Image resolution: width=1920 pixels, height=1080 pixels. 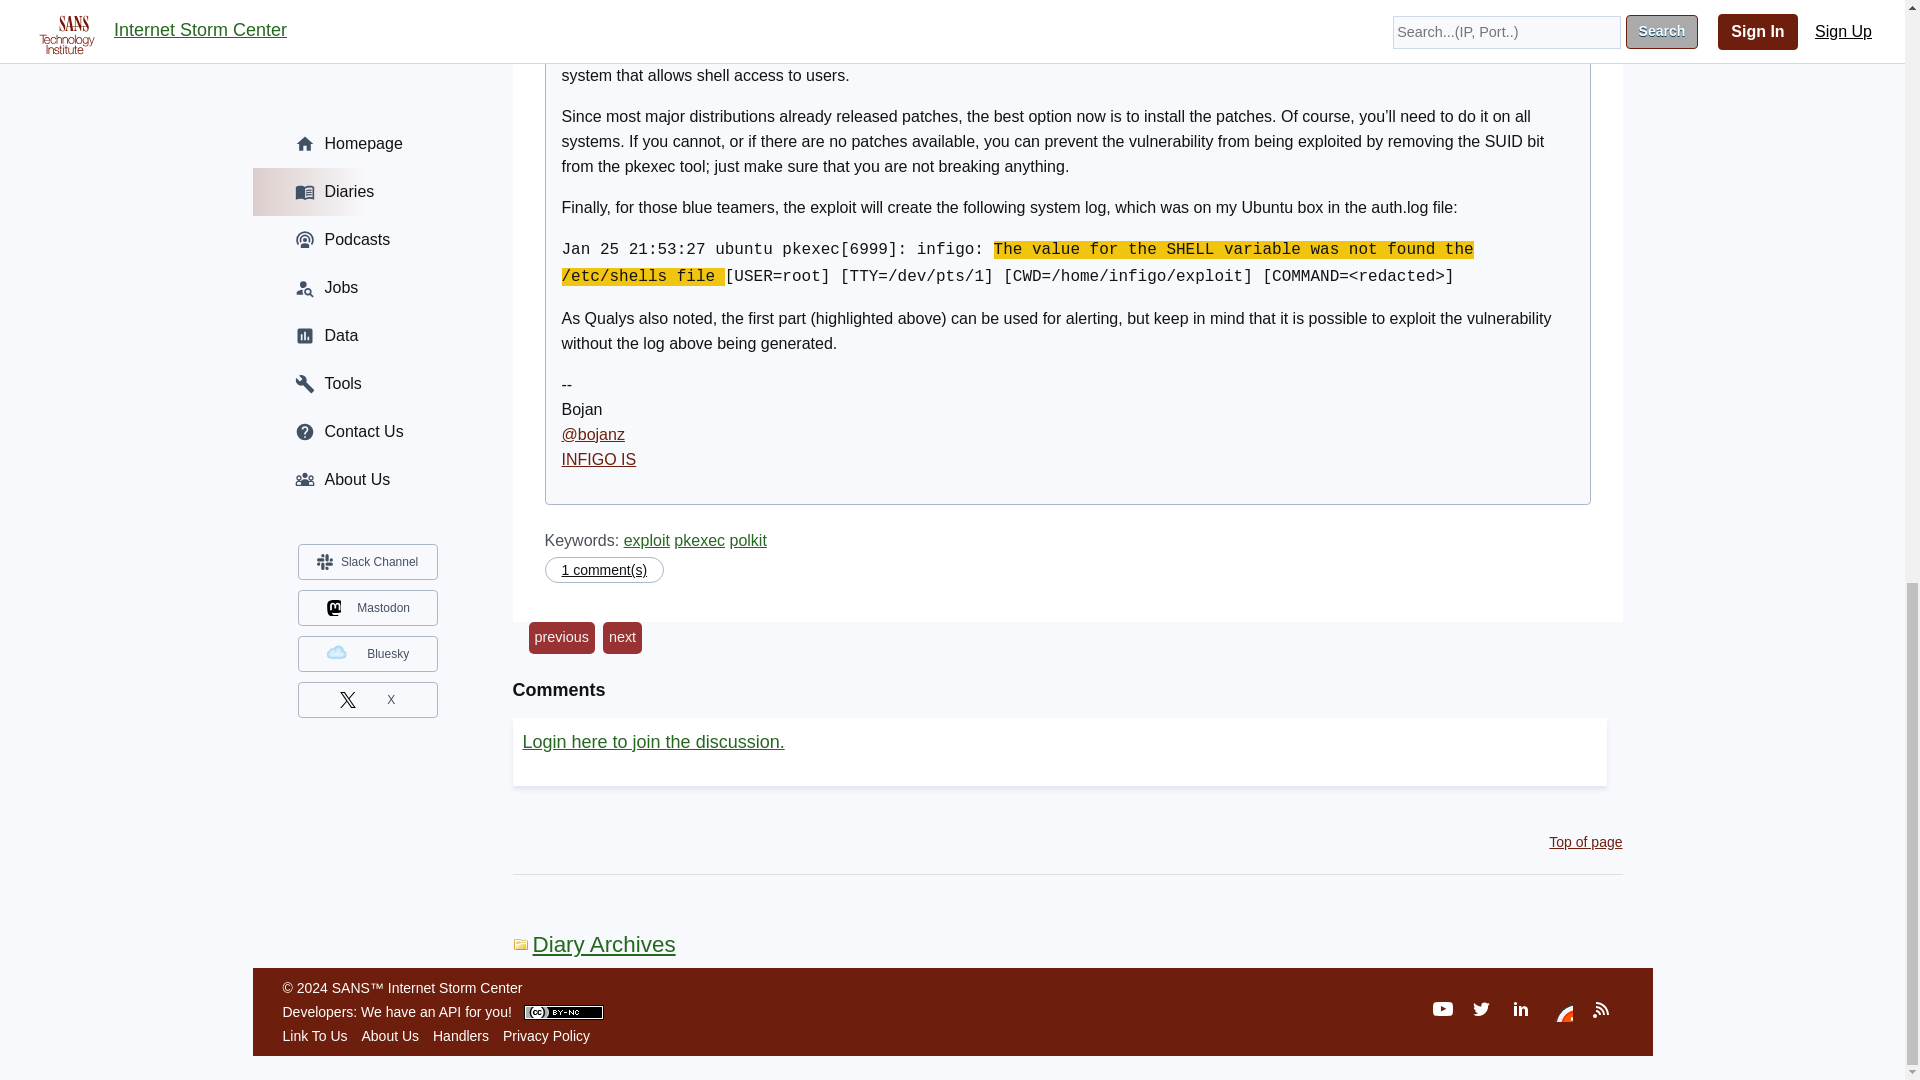 I want to click on polkit, so click(x=748, y=540).